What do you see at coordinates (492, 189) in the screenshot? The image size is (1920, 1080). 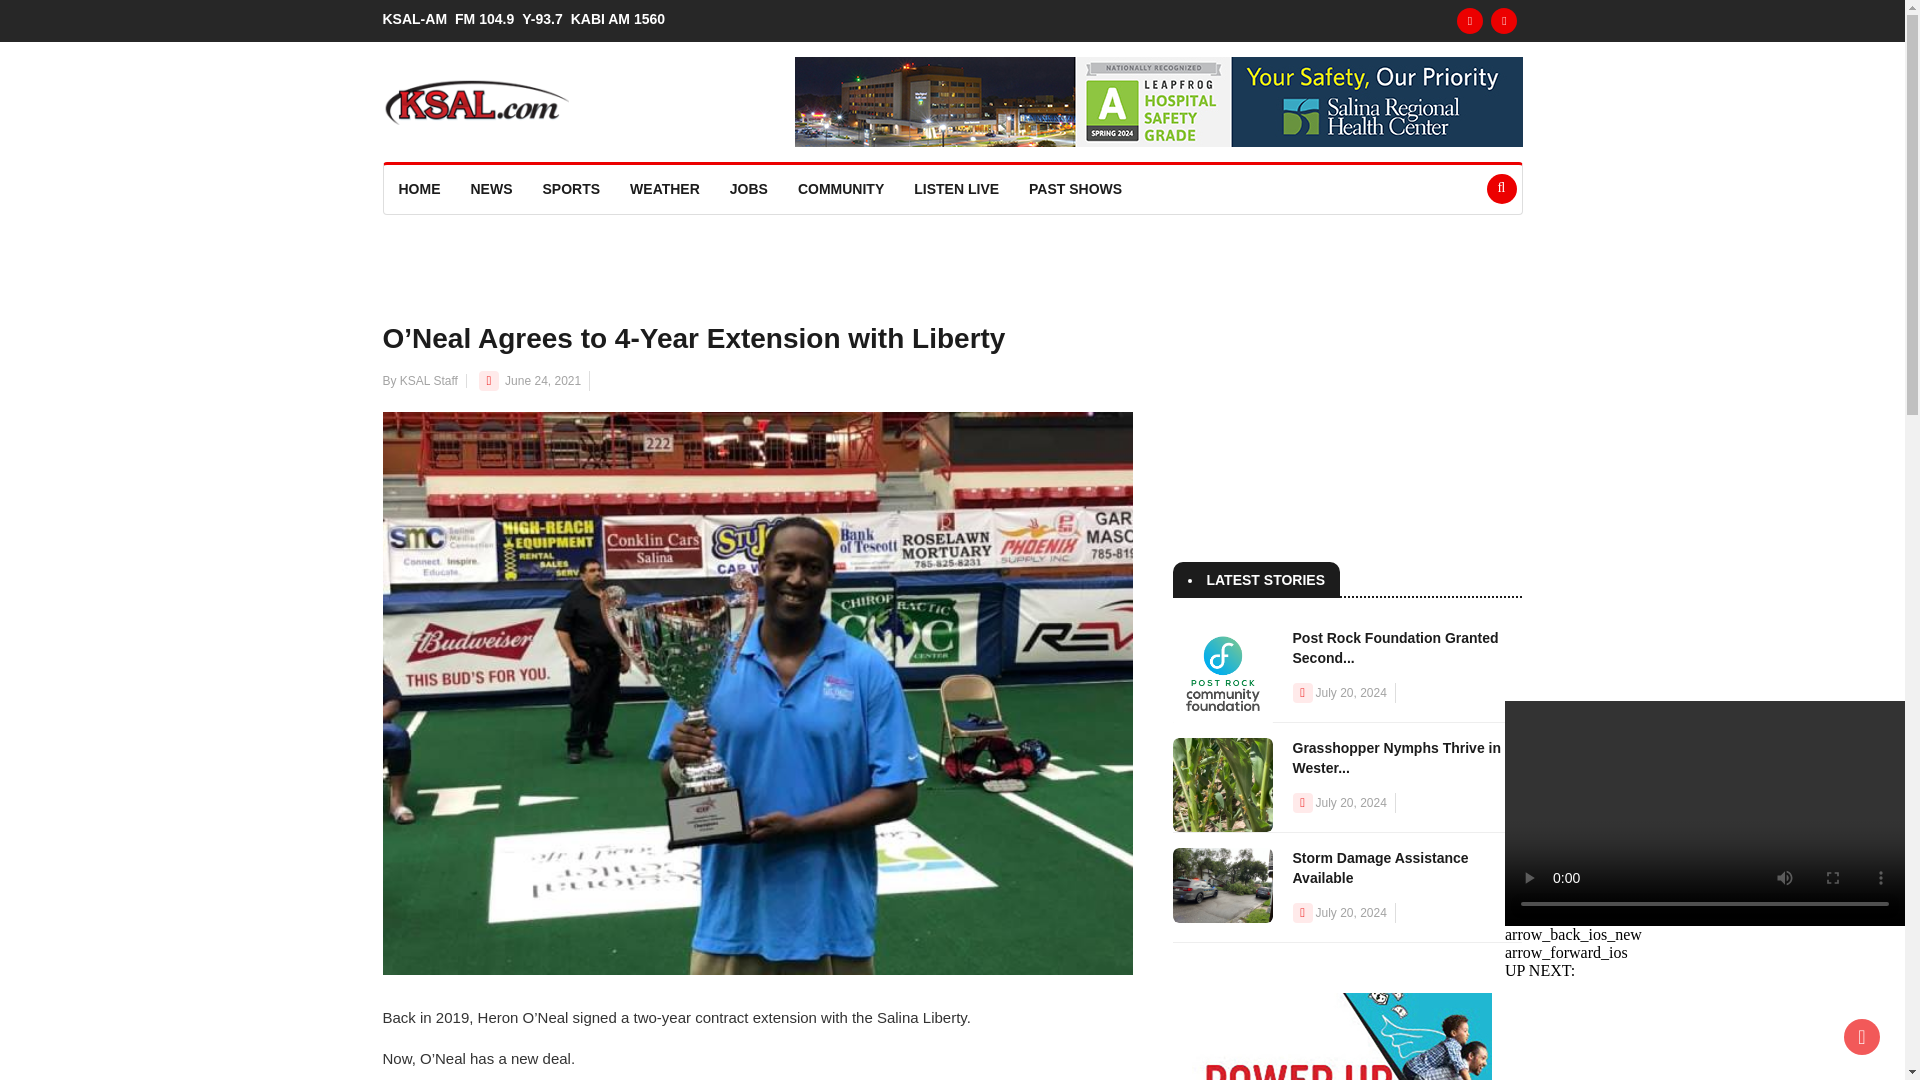 I see `NEWS` at bounding box center [492, 189].